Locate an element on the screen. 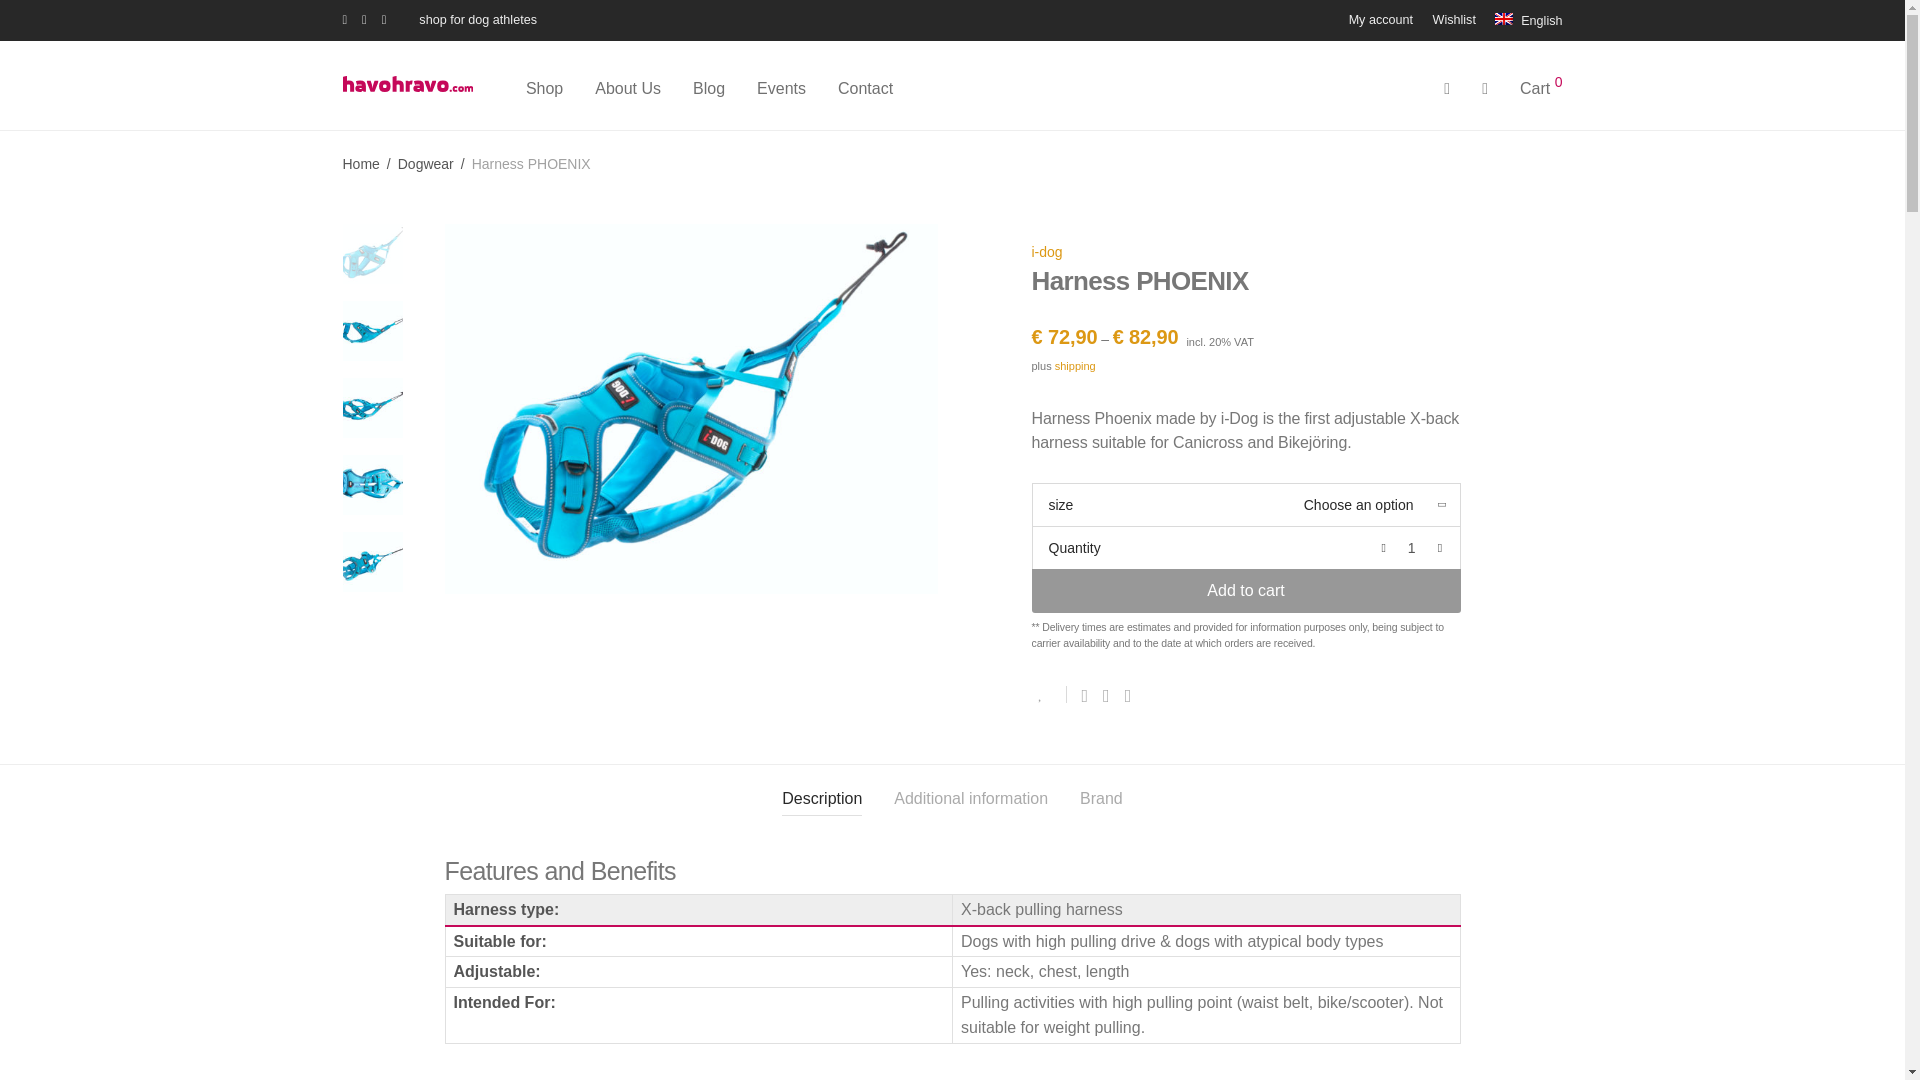 This screenshot has width=1920, height=1080. About Us is located at coordinates (628, 88).